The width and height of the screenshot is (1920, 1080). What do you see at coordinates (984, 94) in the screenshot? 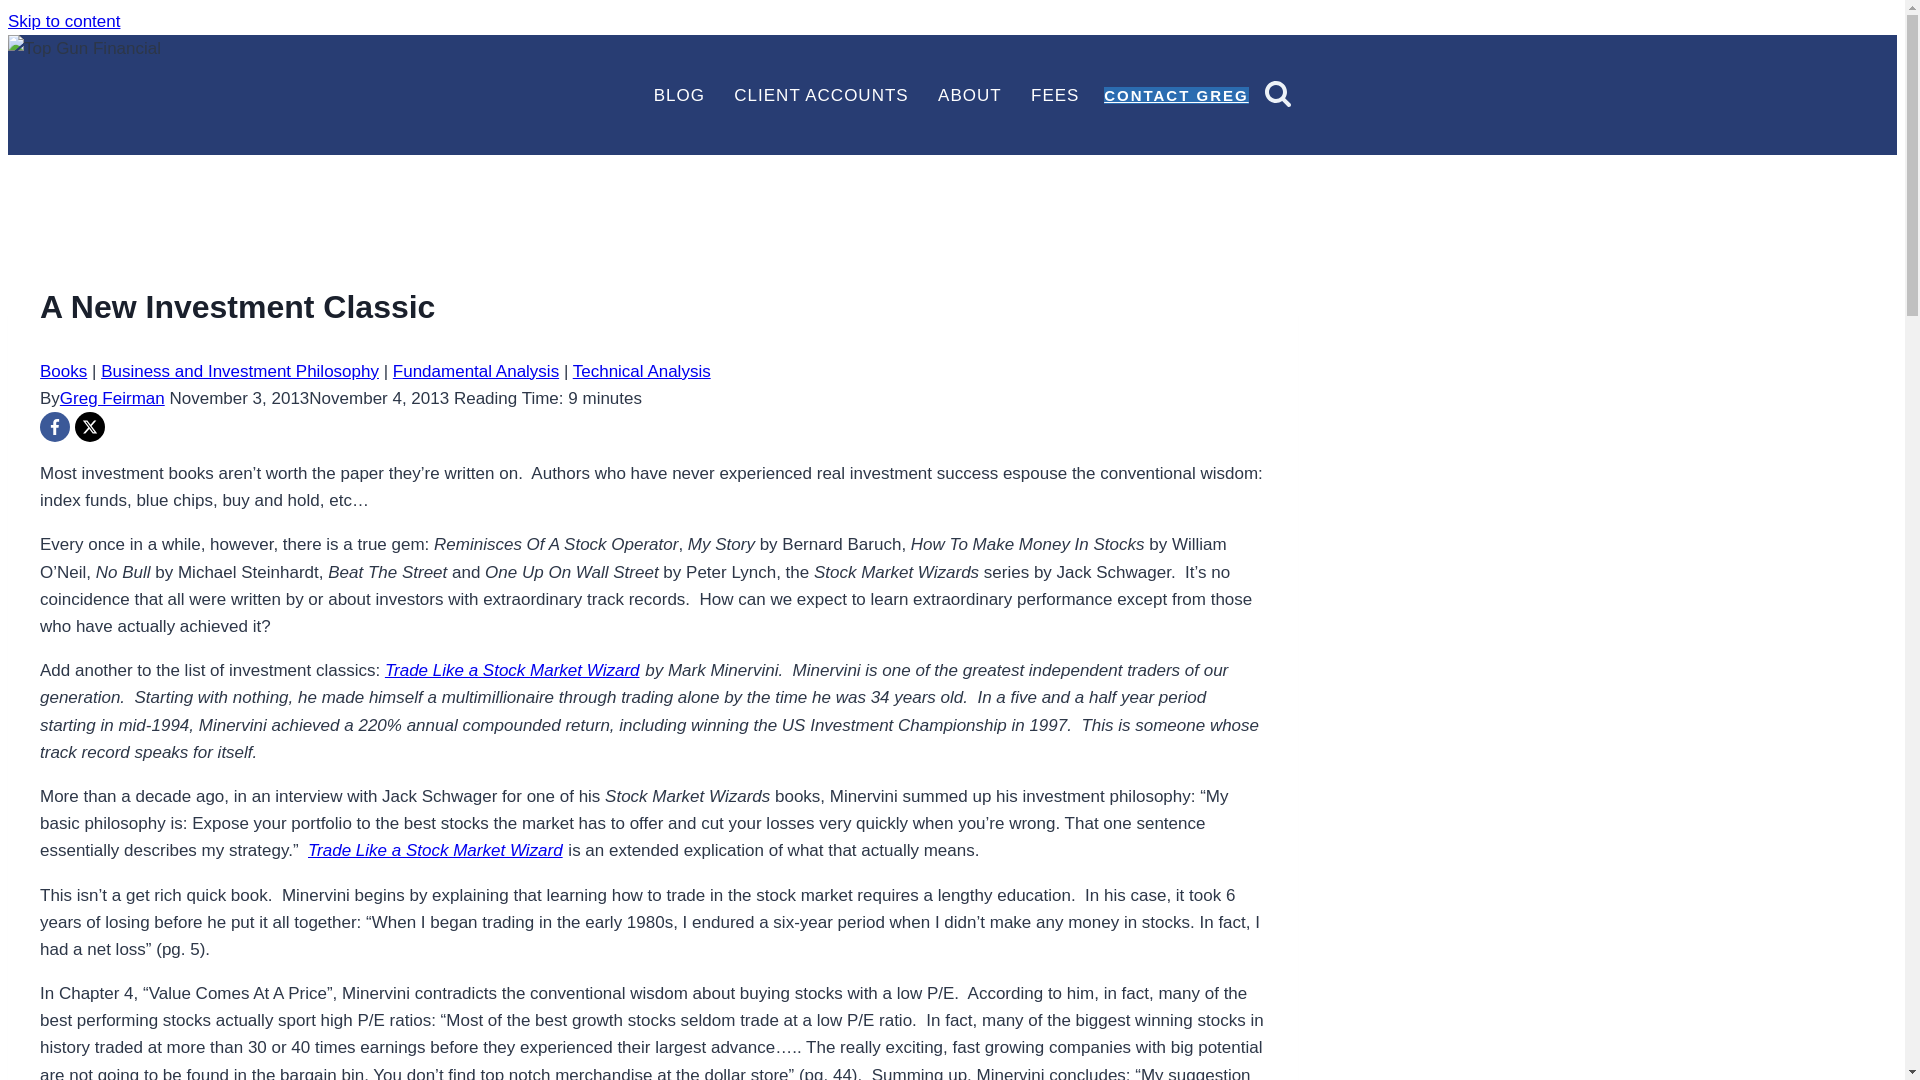
I see `ABOUT` at bounding box center [984, 94].